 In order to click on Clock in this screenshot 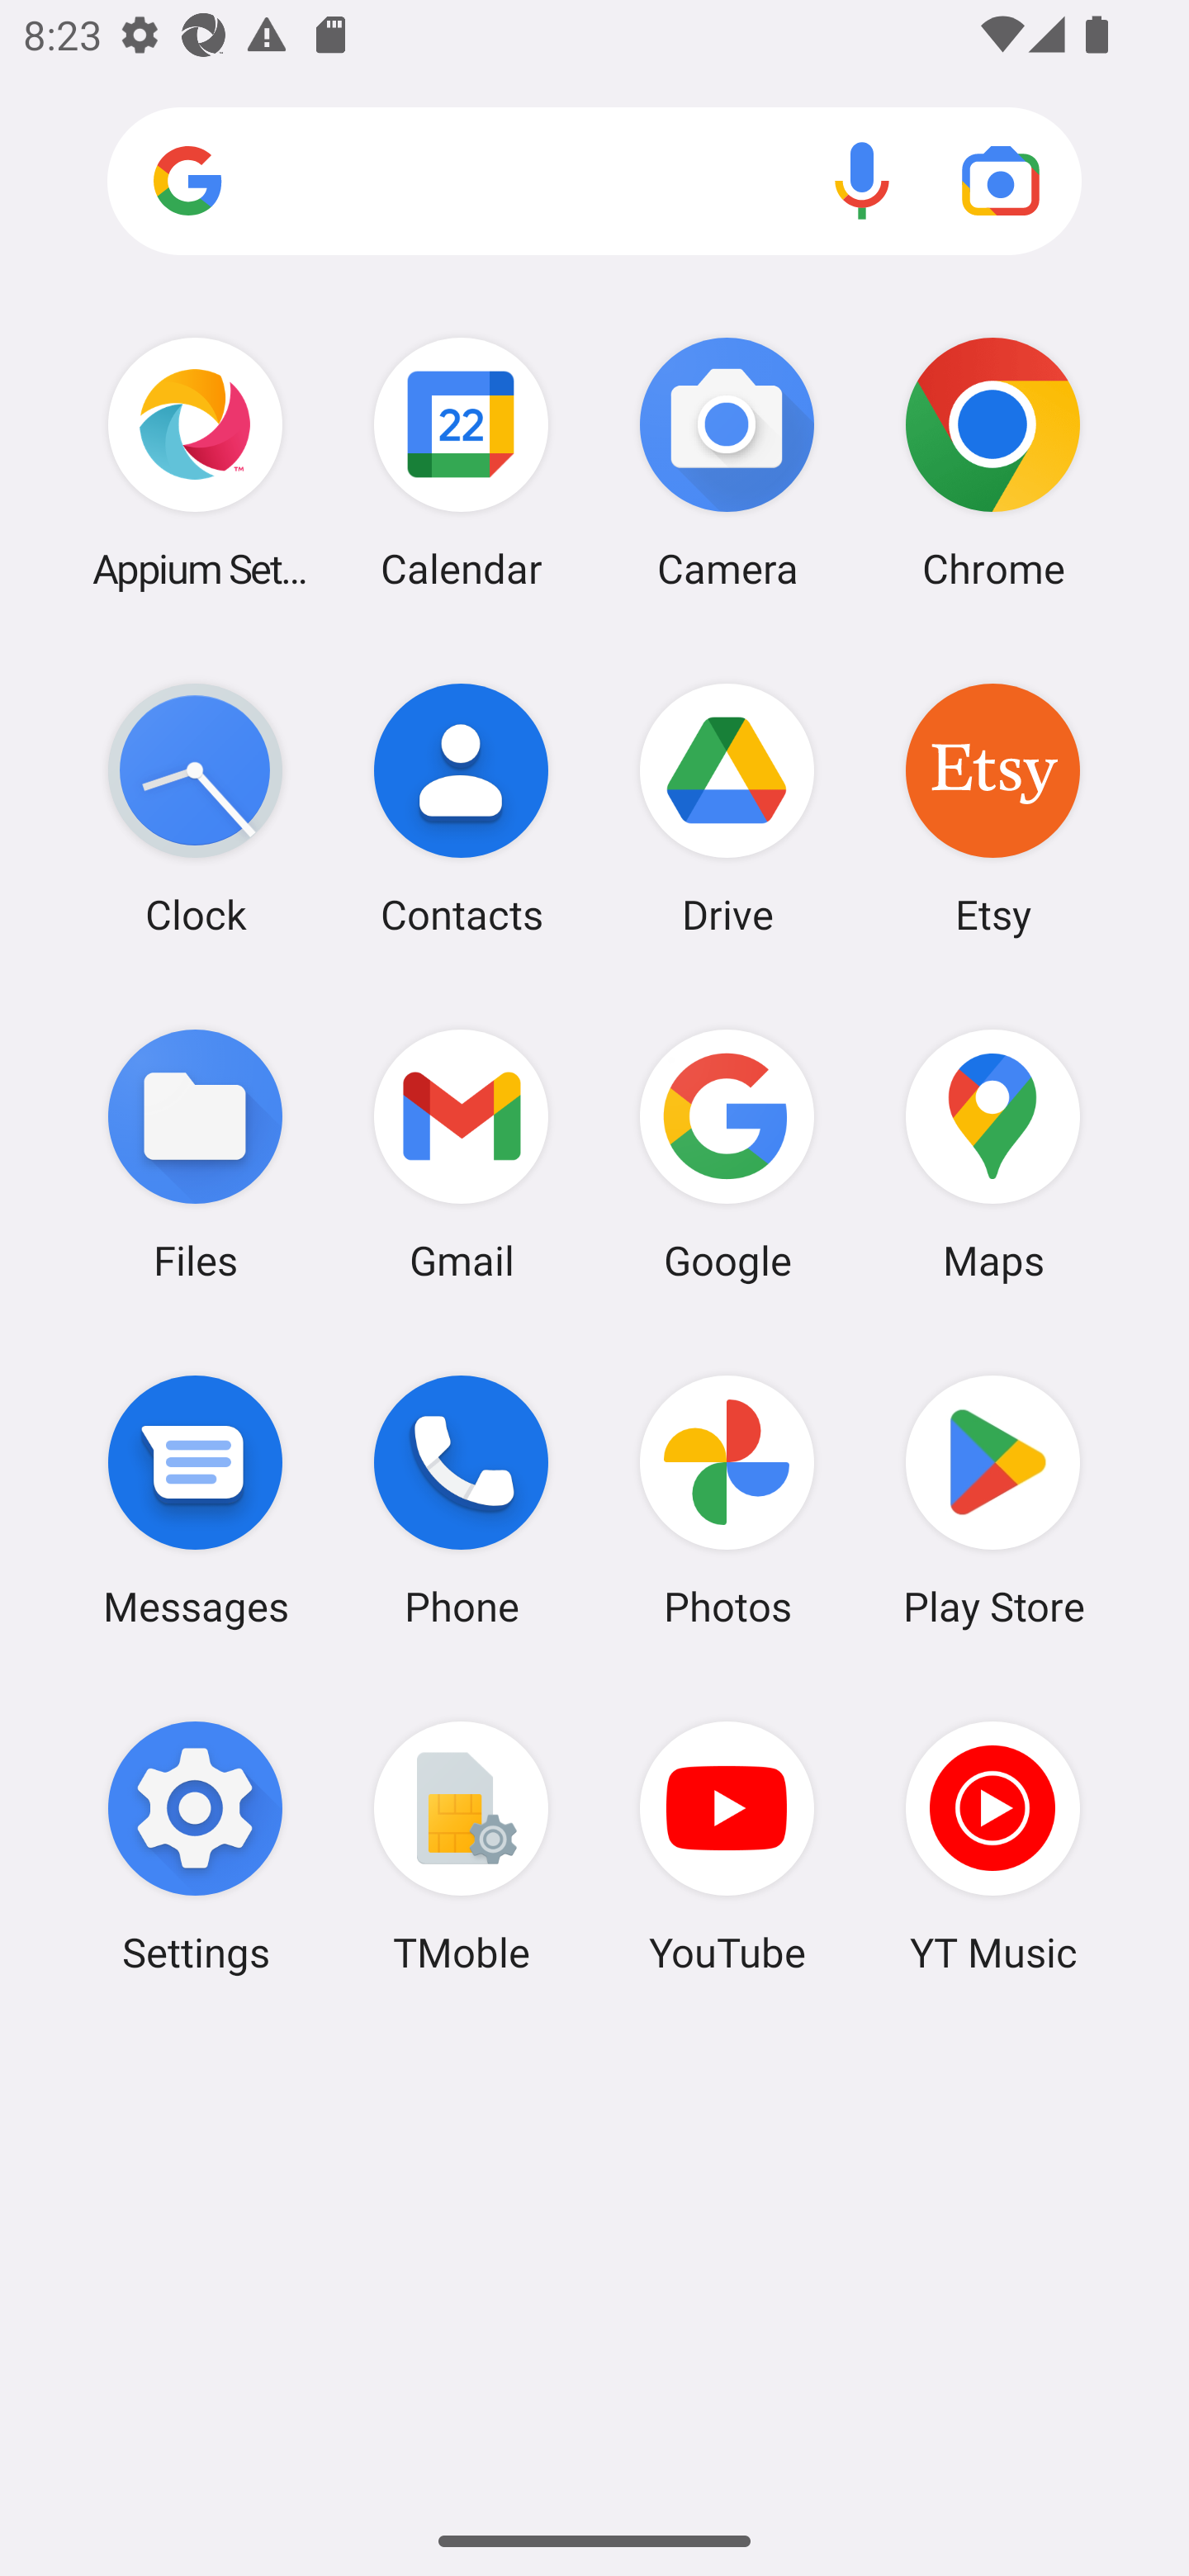, I will do `click(195, 808)`.